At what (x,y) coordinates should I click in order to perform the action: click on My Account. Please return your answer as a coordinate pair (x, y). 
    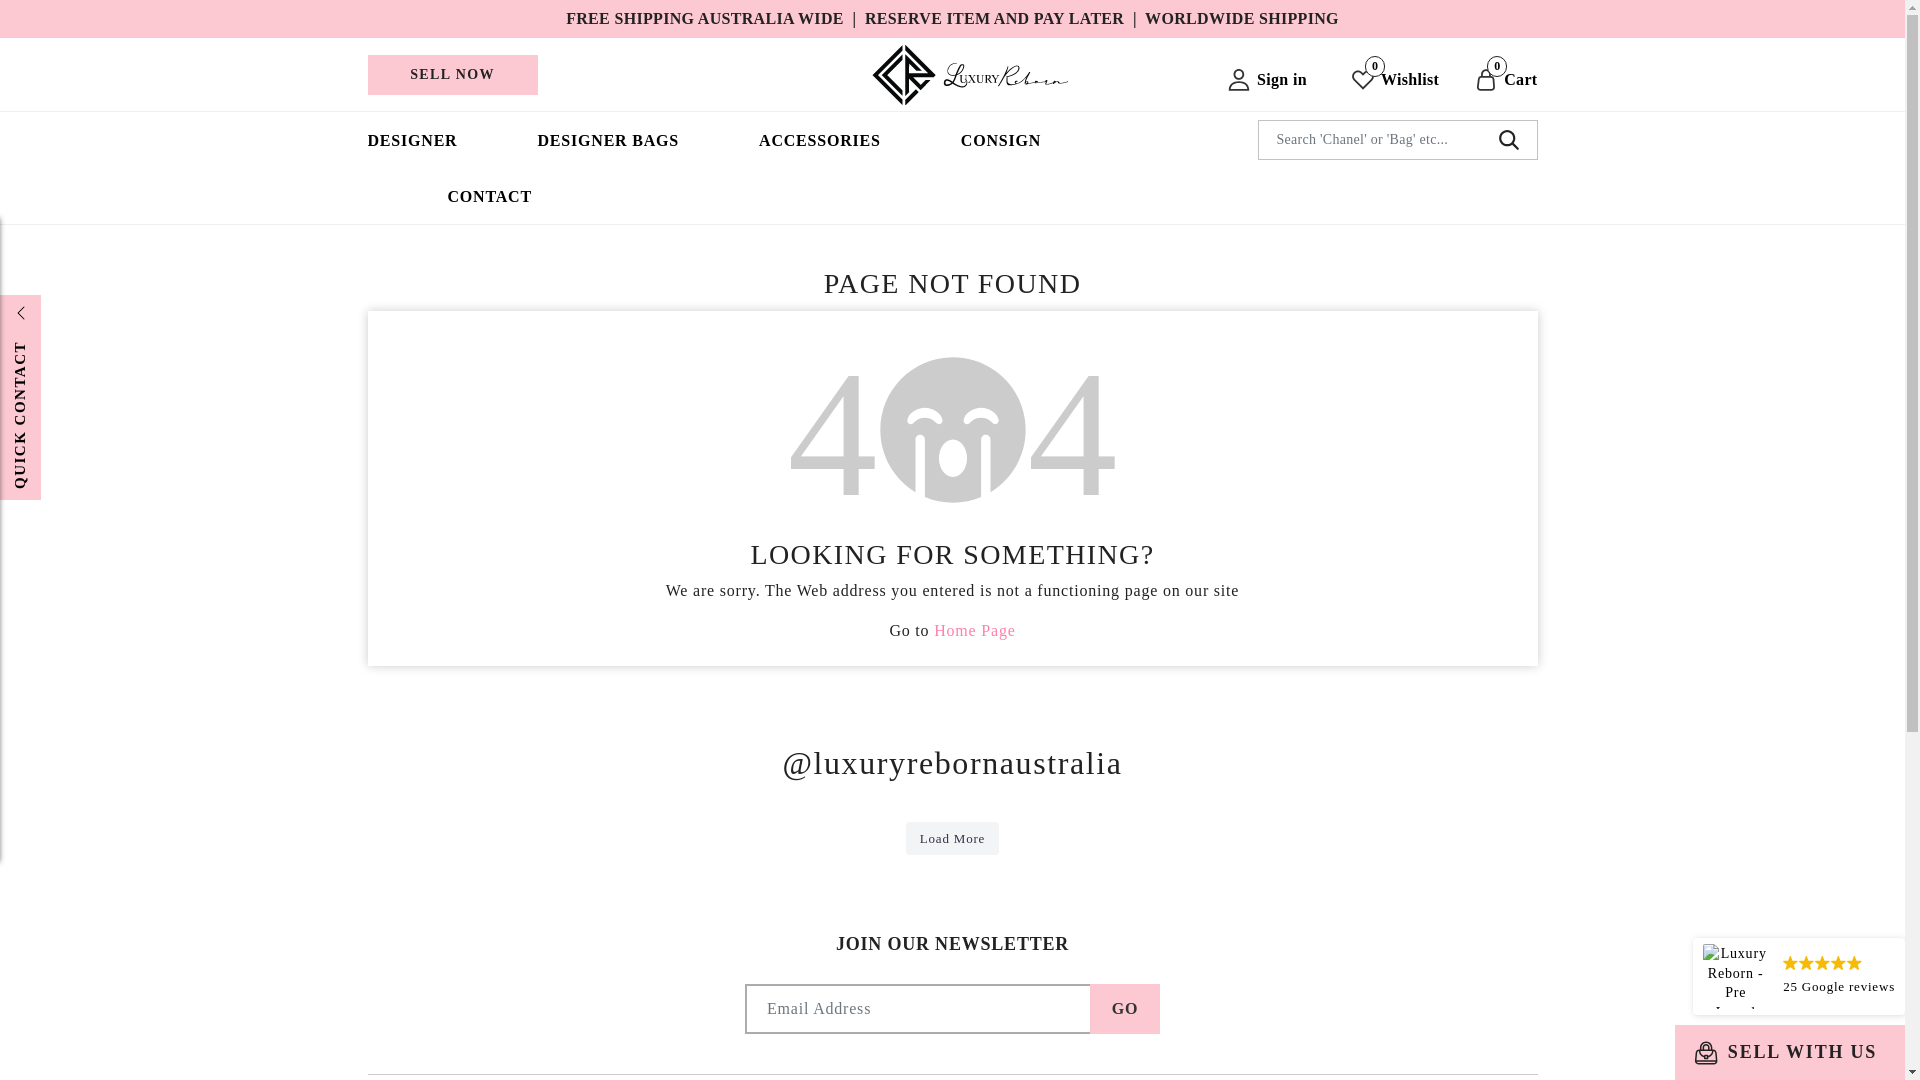
    Looking at the image, I should click on (1268, 80).